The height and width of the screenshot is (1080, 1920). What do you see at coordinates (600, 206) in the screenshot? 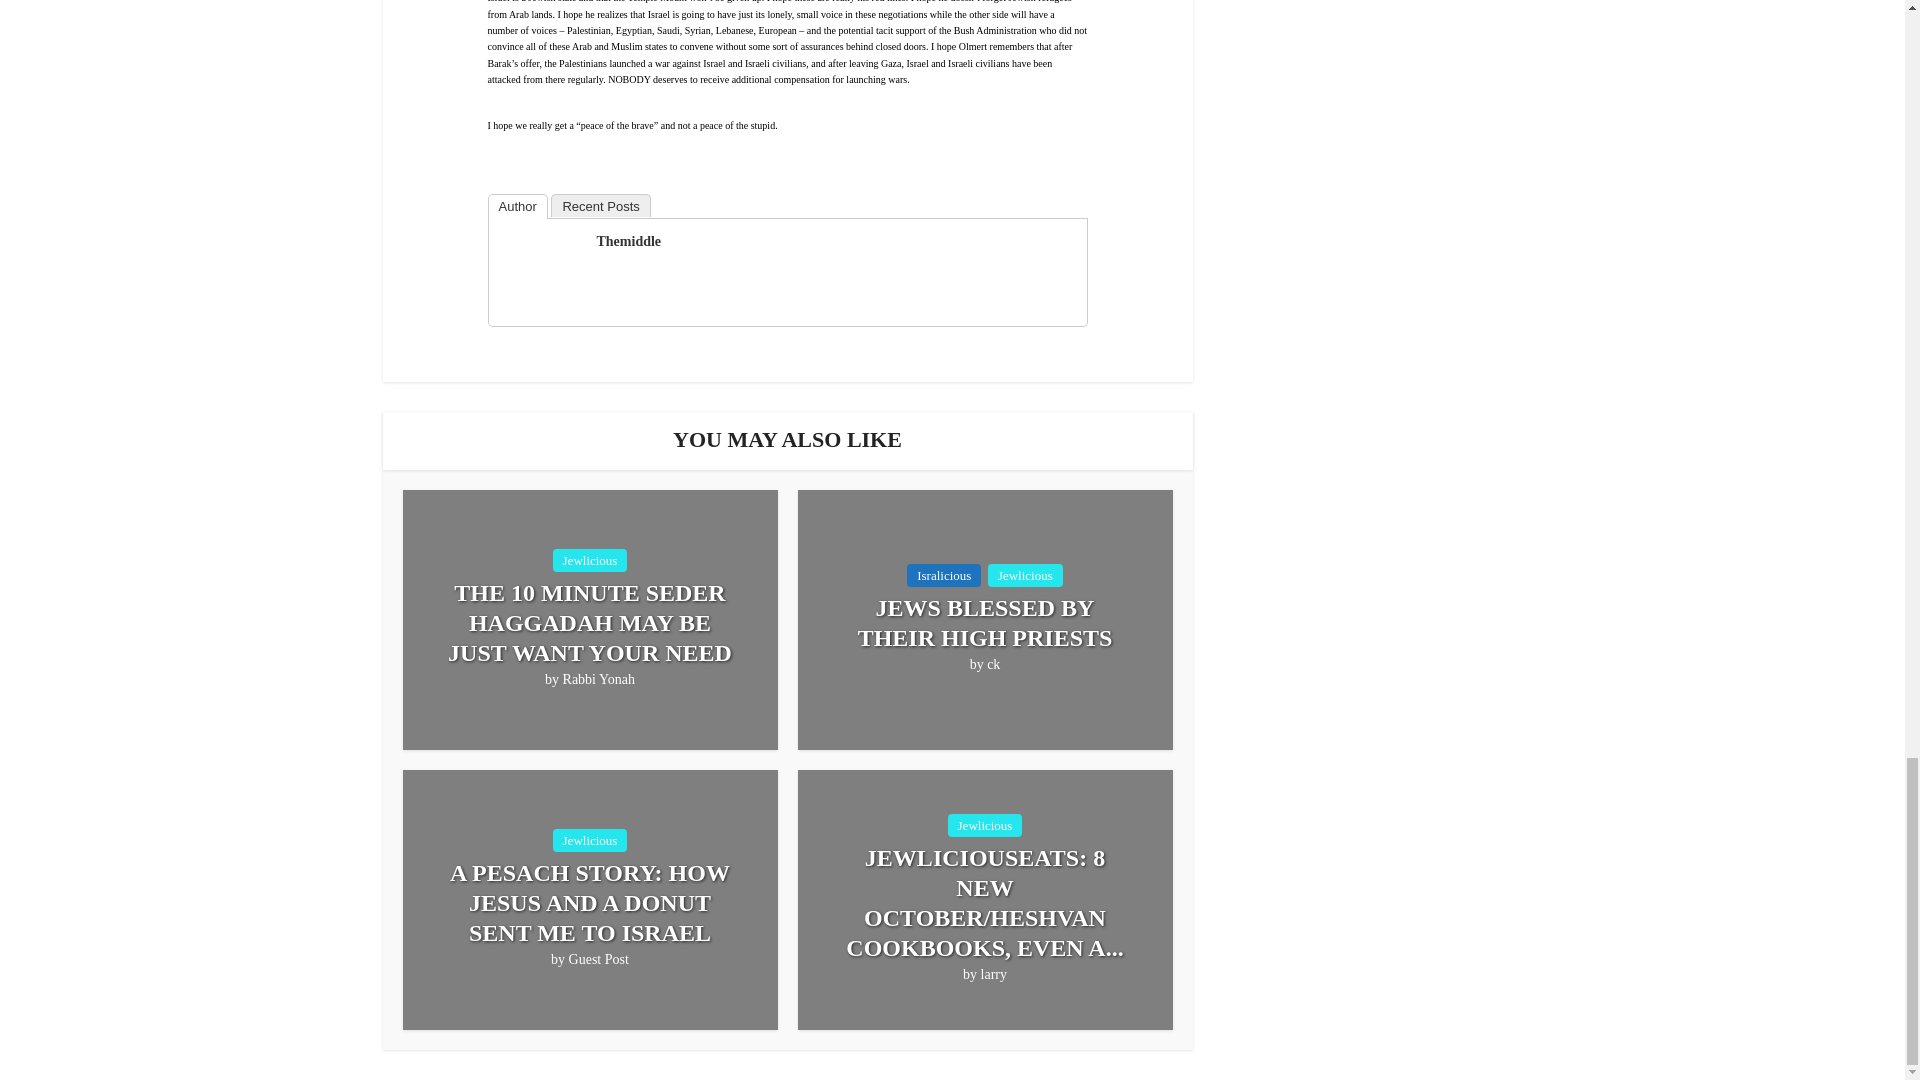
I see `Recent Posts` at bounding box center [600, 206].